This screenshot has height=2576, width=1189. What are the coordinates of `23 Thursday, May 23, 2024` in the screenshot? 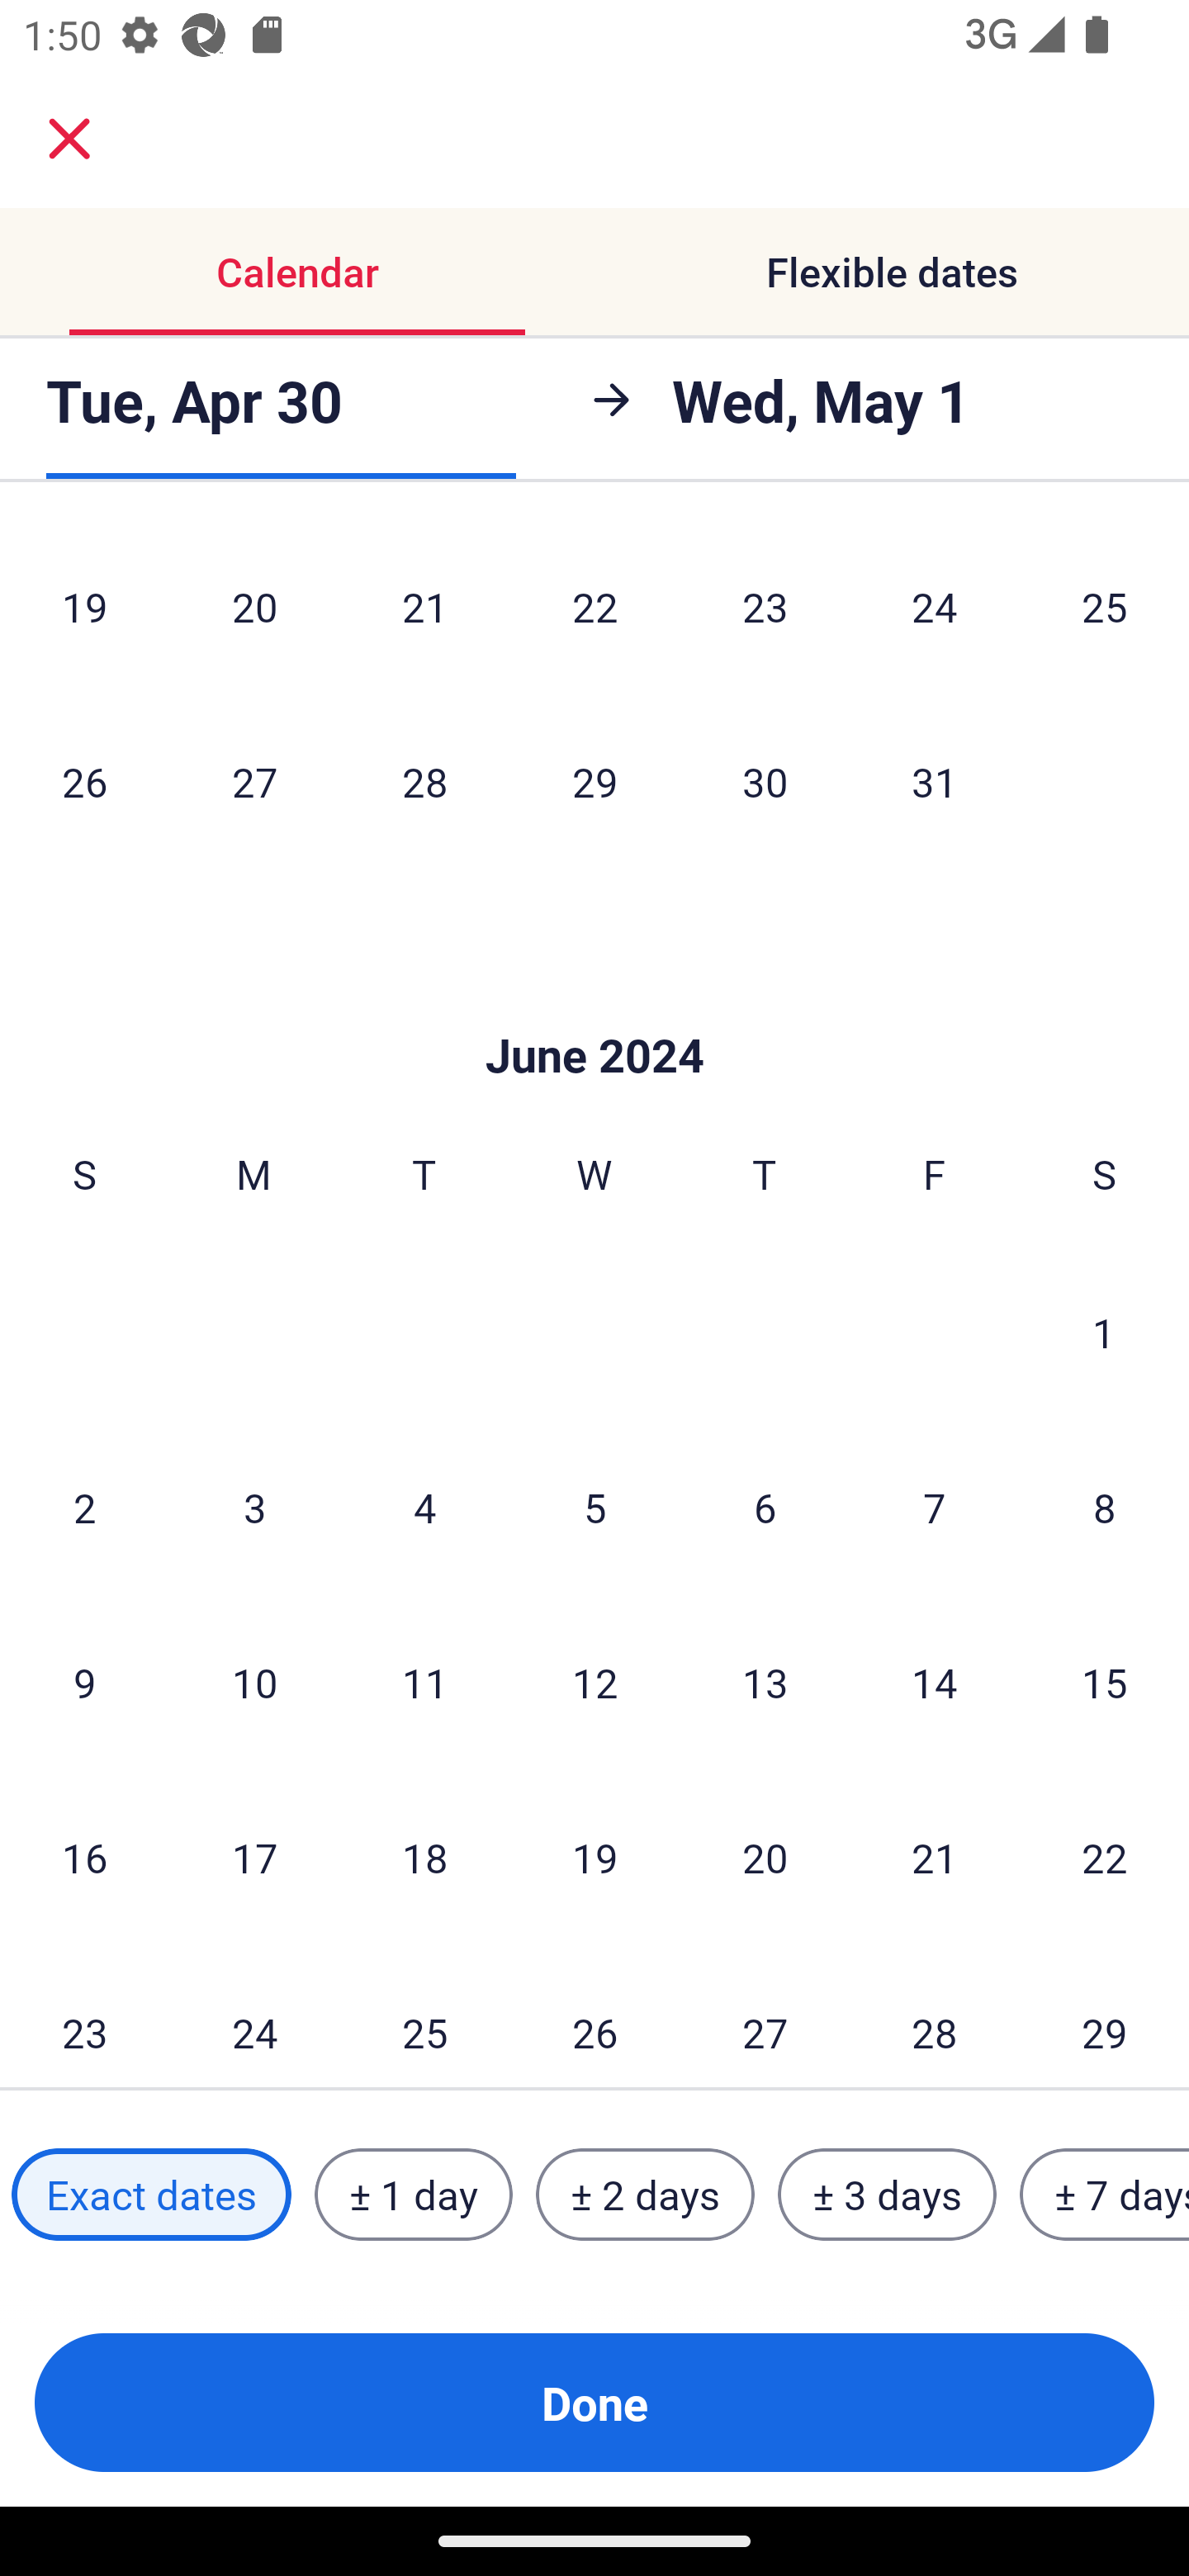 It's located at (765, 609).